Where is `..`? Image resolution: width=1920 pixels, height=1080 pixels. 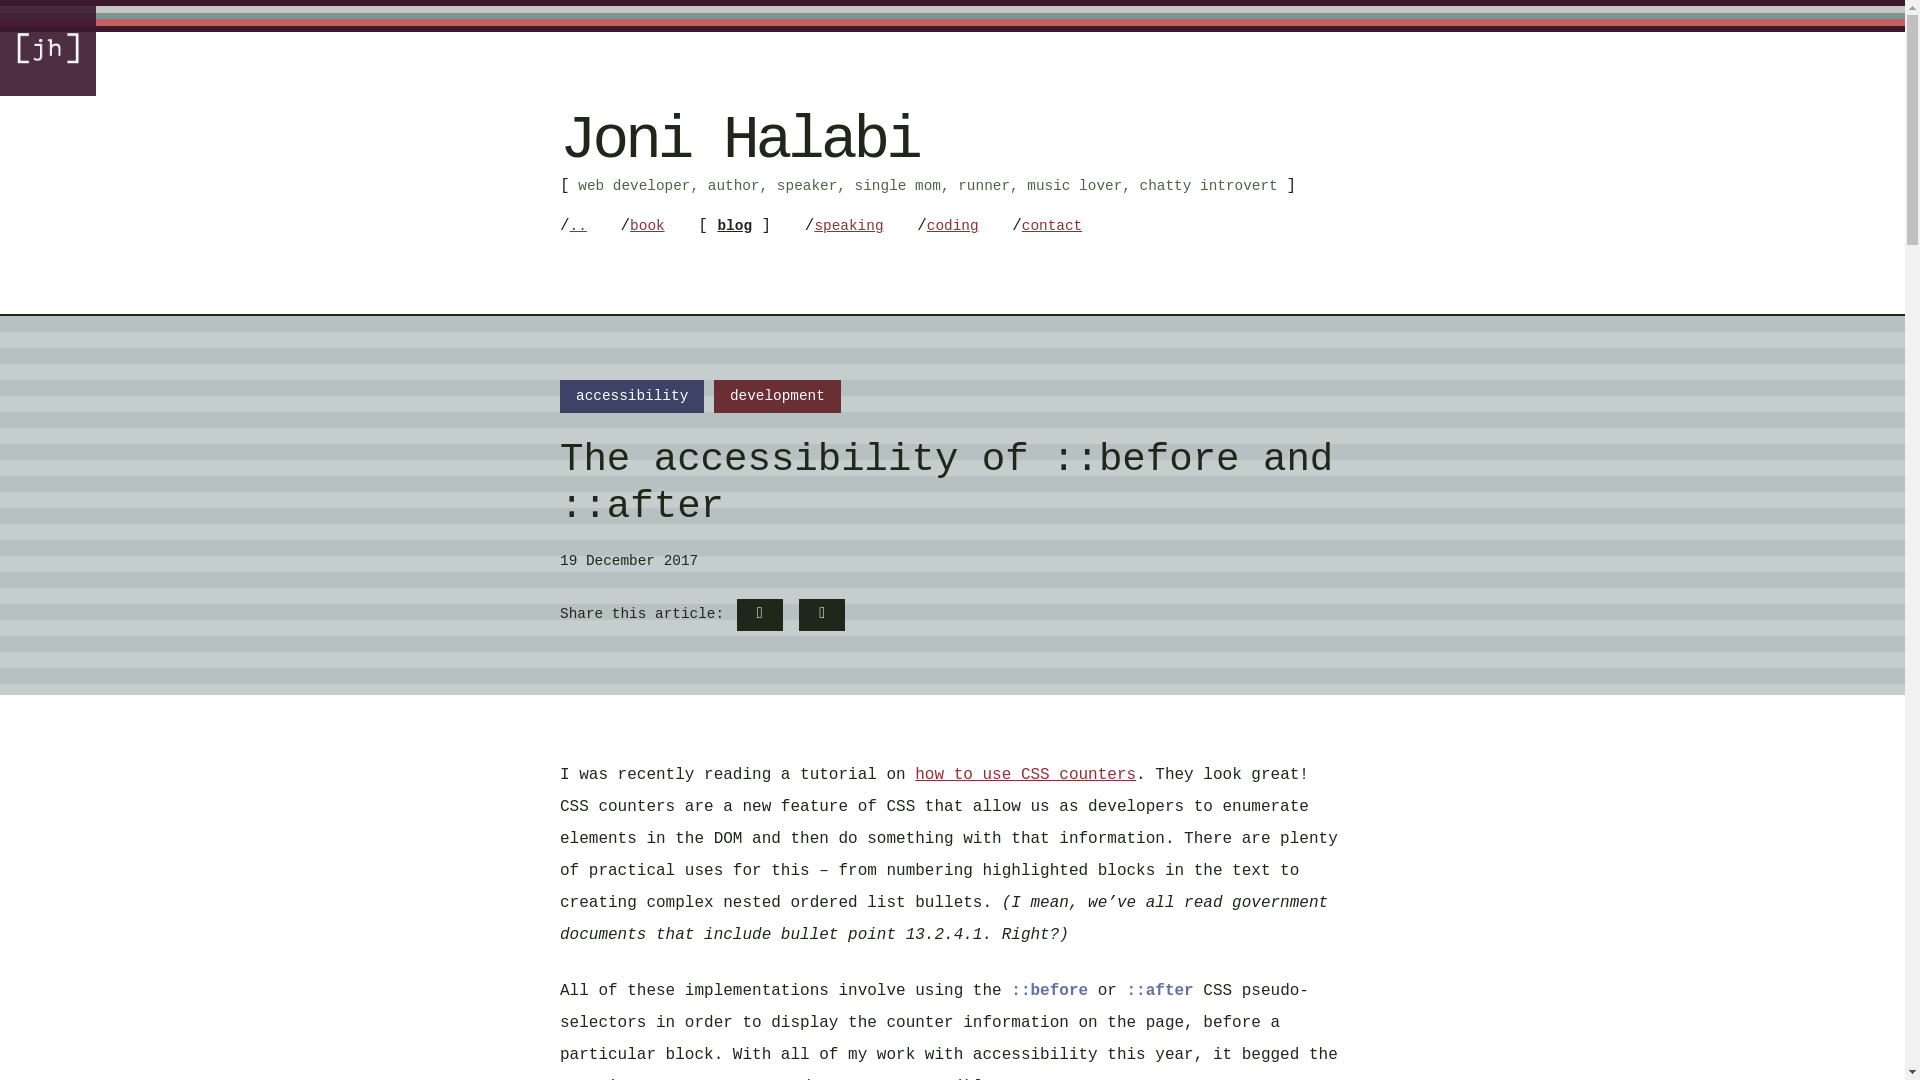 .. is located at coordinates (578, 226).